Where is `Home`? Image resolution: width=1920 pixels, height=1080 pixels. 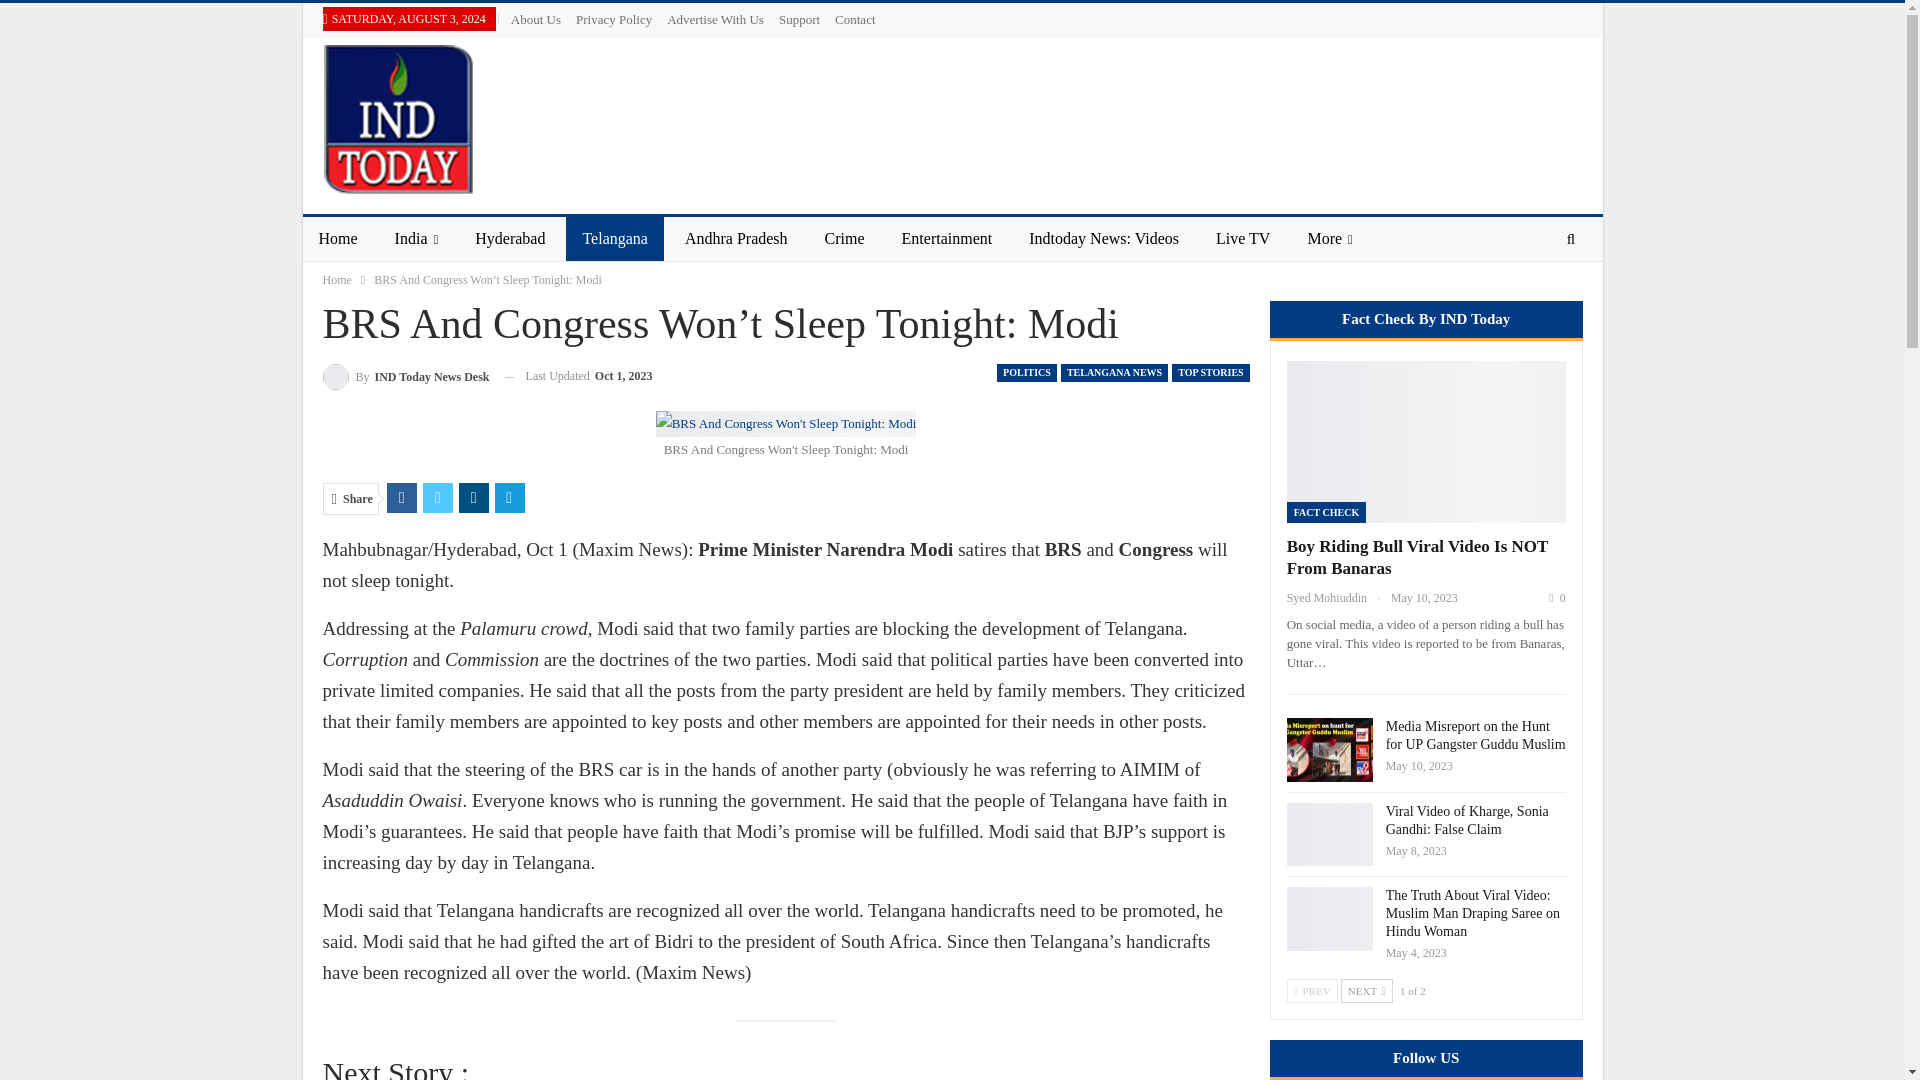
Home is located at coordinates (336, 279).